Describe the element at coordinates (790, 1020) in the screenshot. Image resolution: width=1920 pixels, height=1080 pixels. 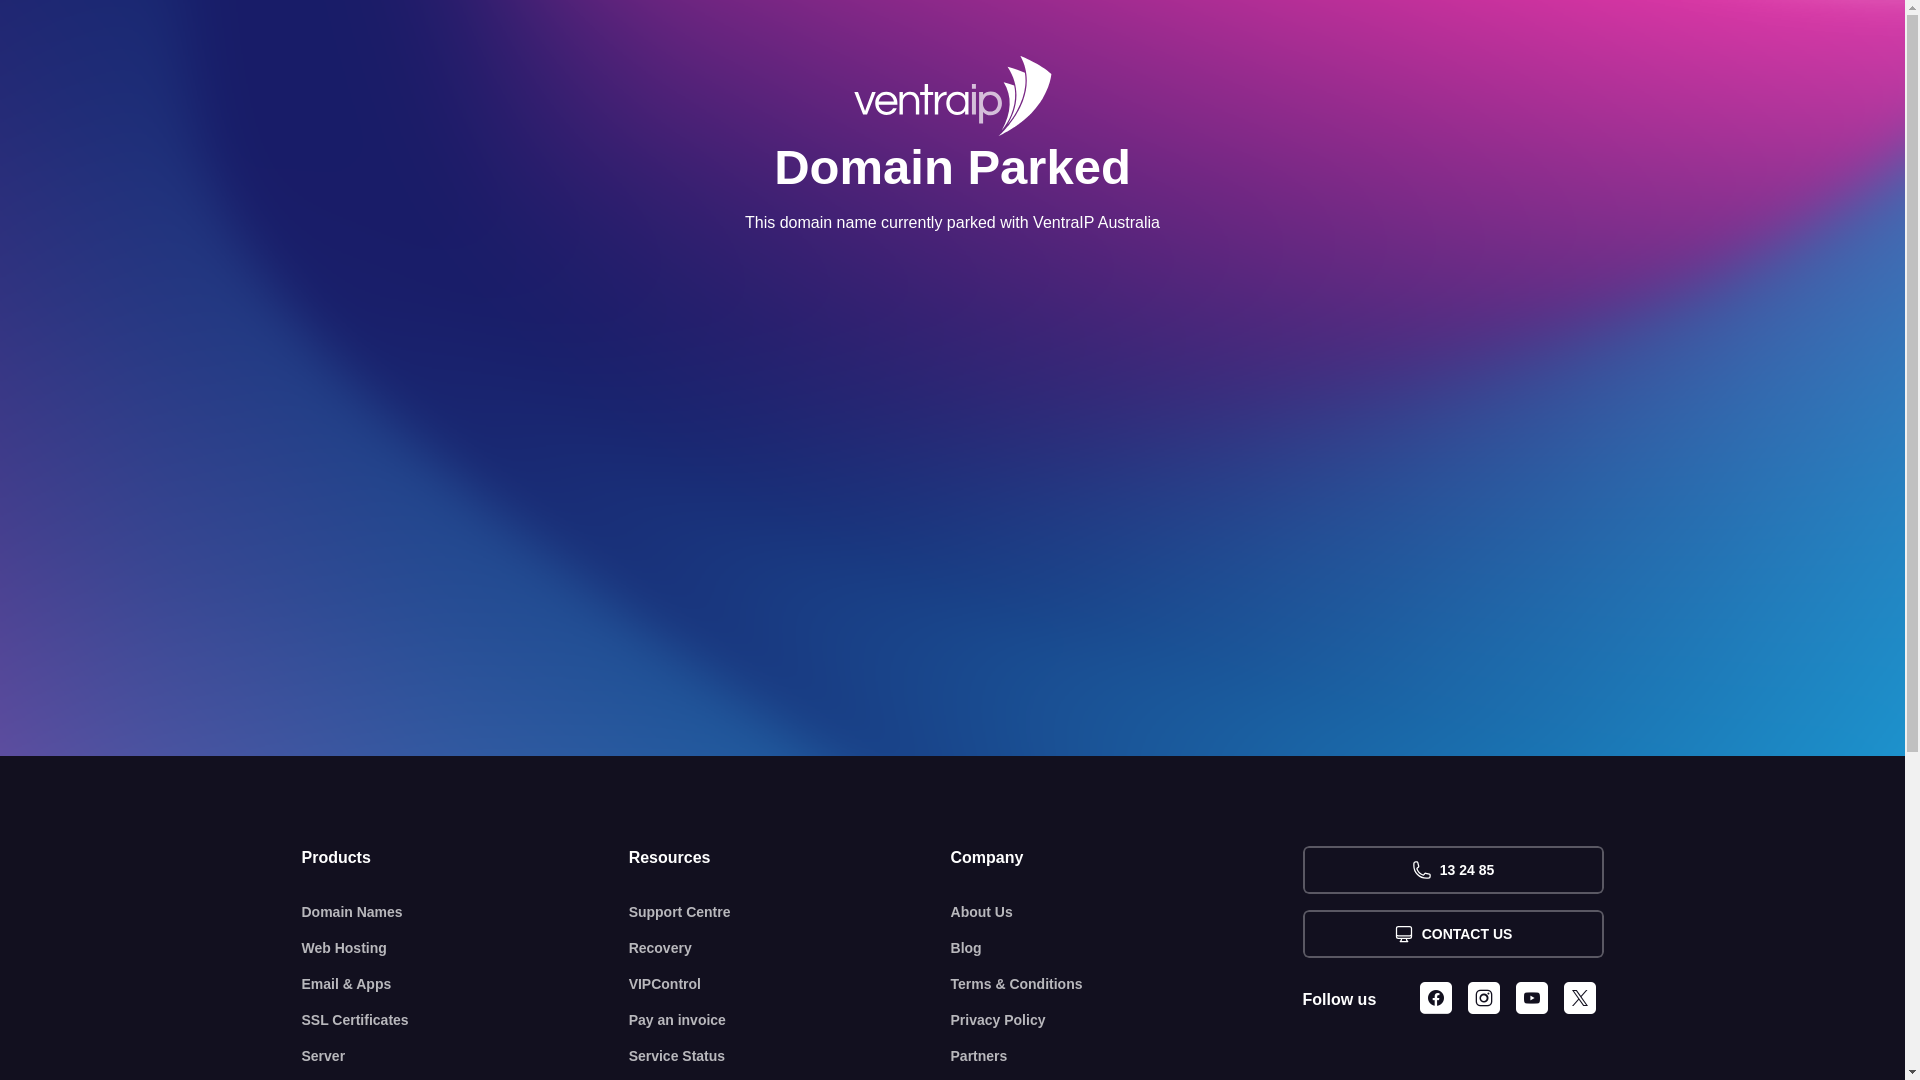
I see `Pay an invoice` at that location.